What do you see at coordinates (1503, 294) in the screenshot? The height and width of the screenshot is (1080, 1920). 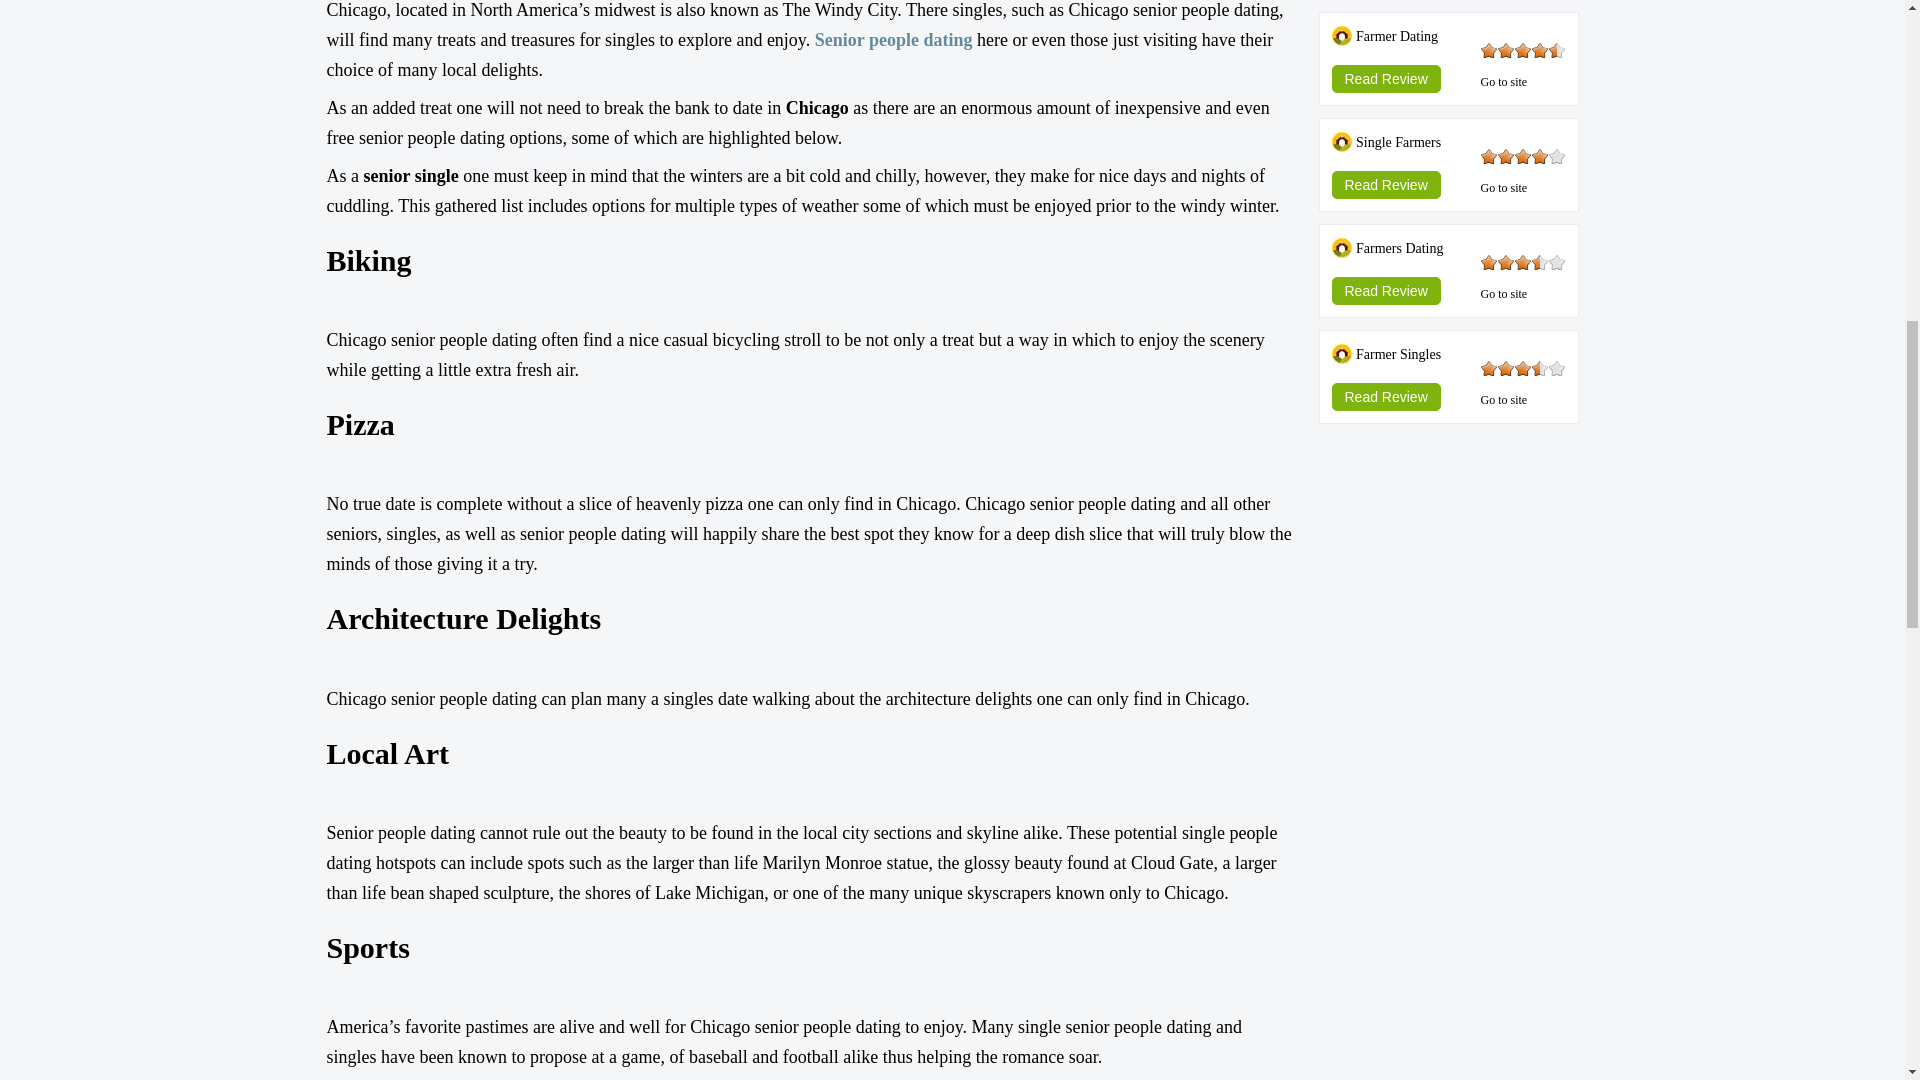 I see `Go to site` at bounding box center [1503, 294].